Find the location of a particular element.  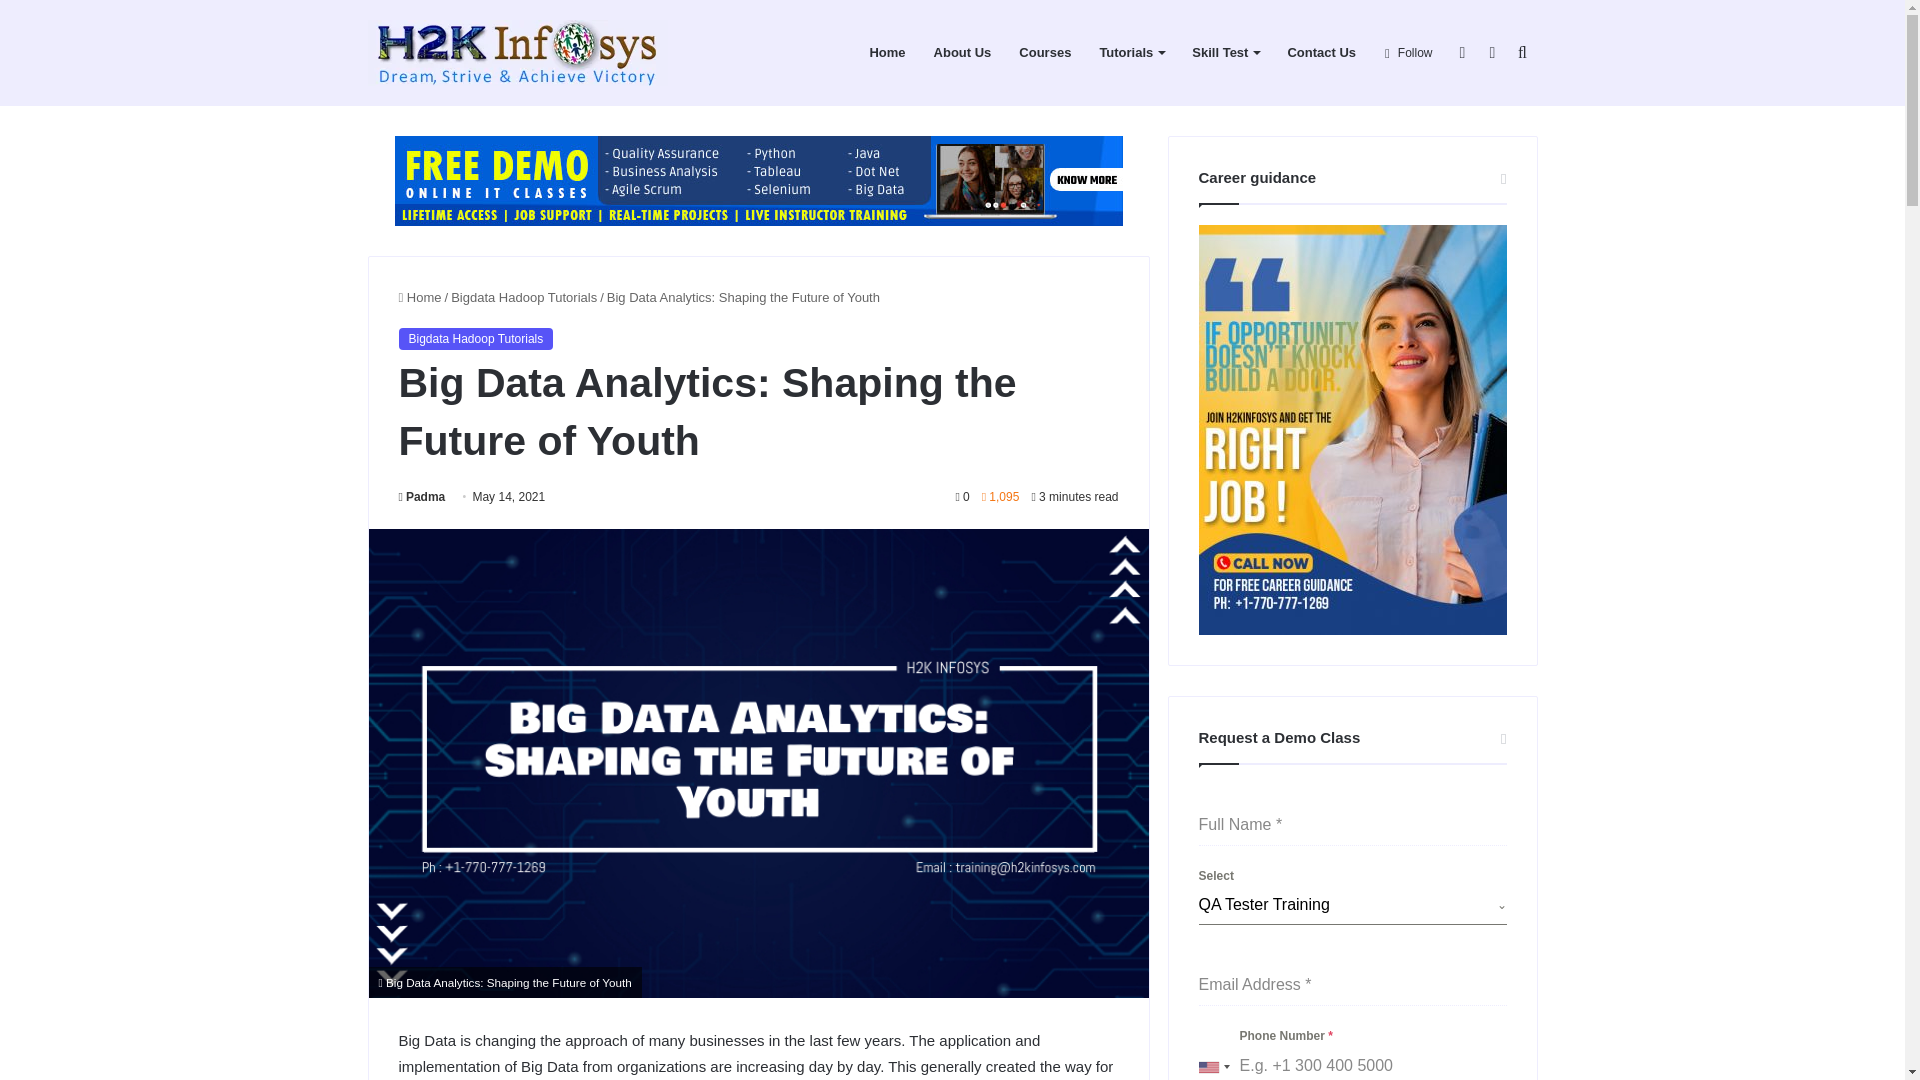

Contact Us is located at coordinates (1321, 52).